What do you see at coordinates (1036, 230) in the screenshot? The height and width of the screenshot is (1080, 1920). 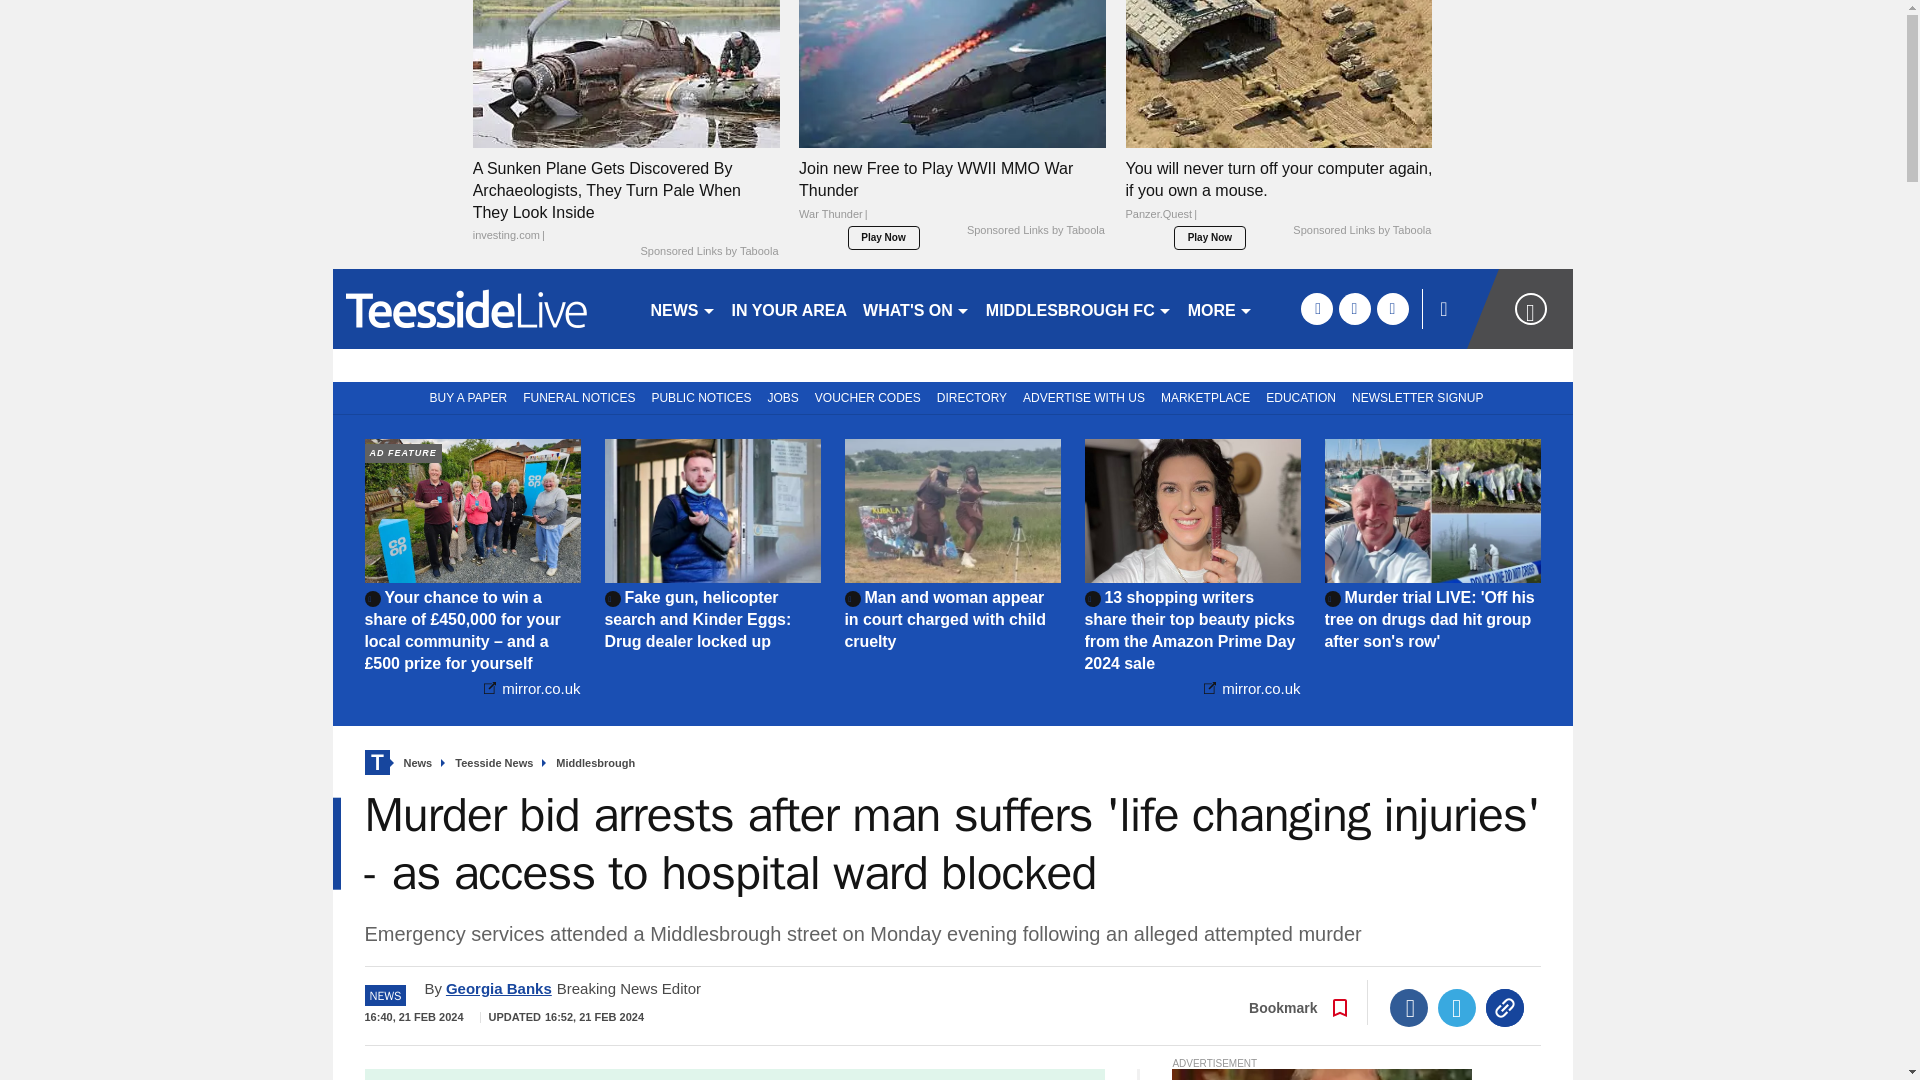 I see `Sponsored Links by Taboola` at bounding box center [1036, 230].